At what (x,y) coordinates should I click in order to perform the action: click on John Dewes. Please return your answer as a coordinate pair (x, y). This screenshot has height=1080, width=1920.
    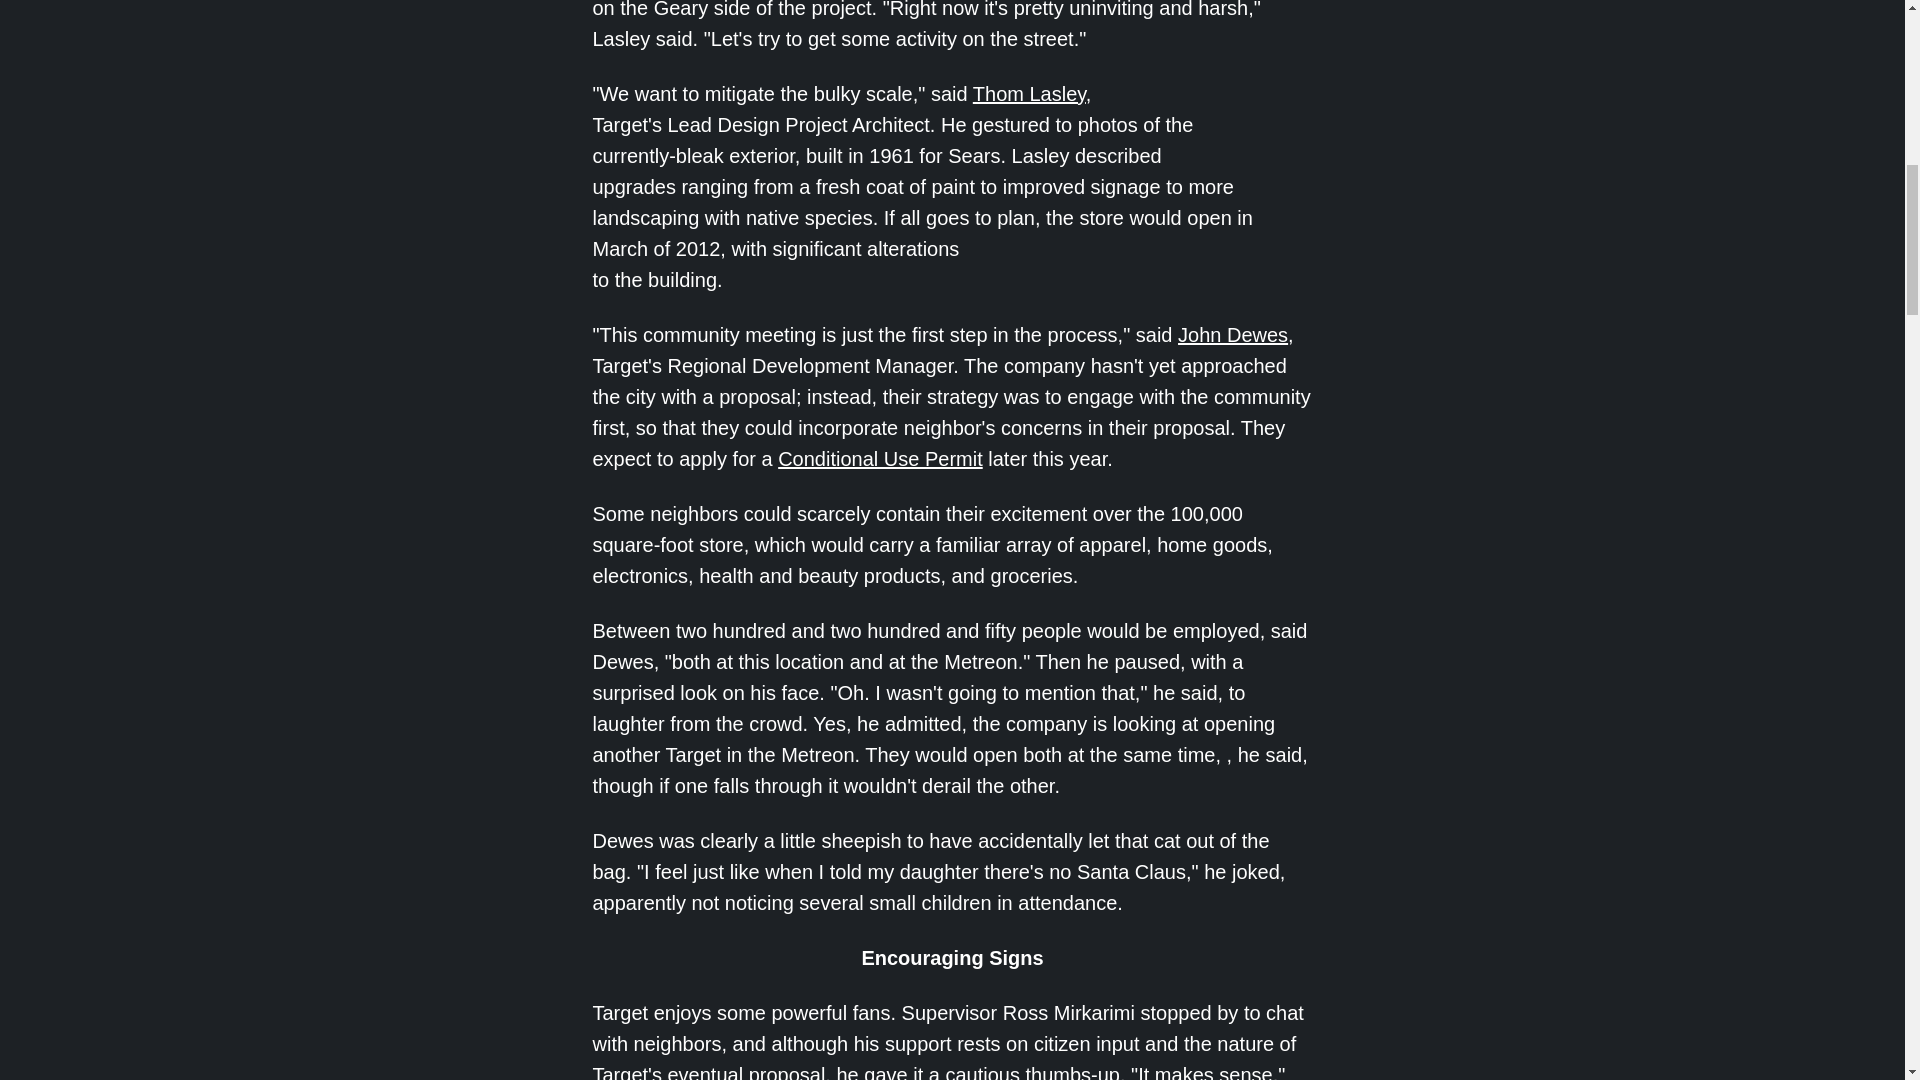
    Looking at the image, I should click on (1233, 334).